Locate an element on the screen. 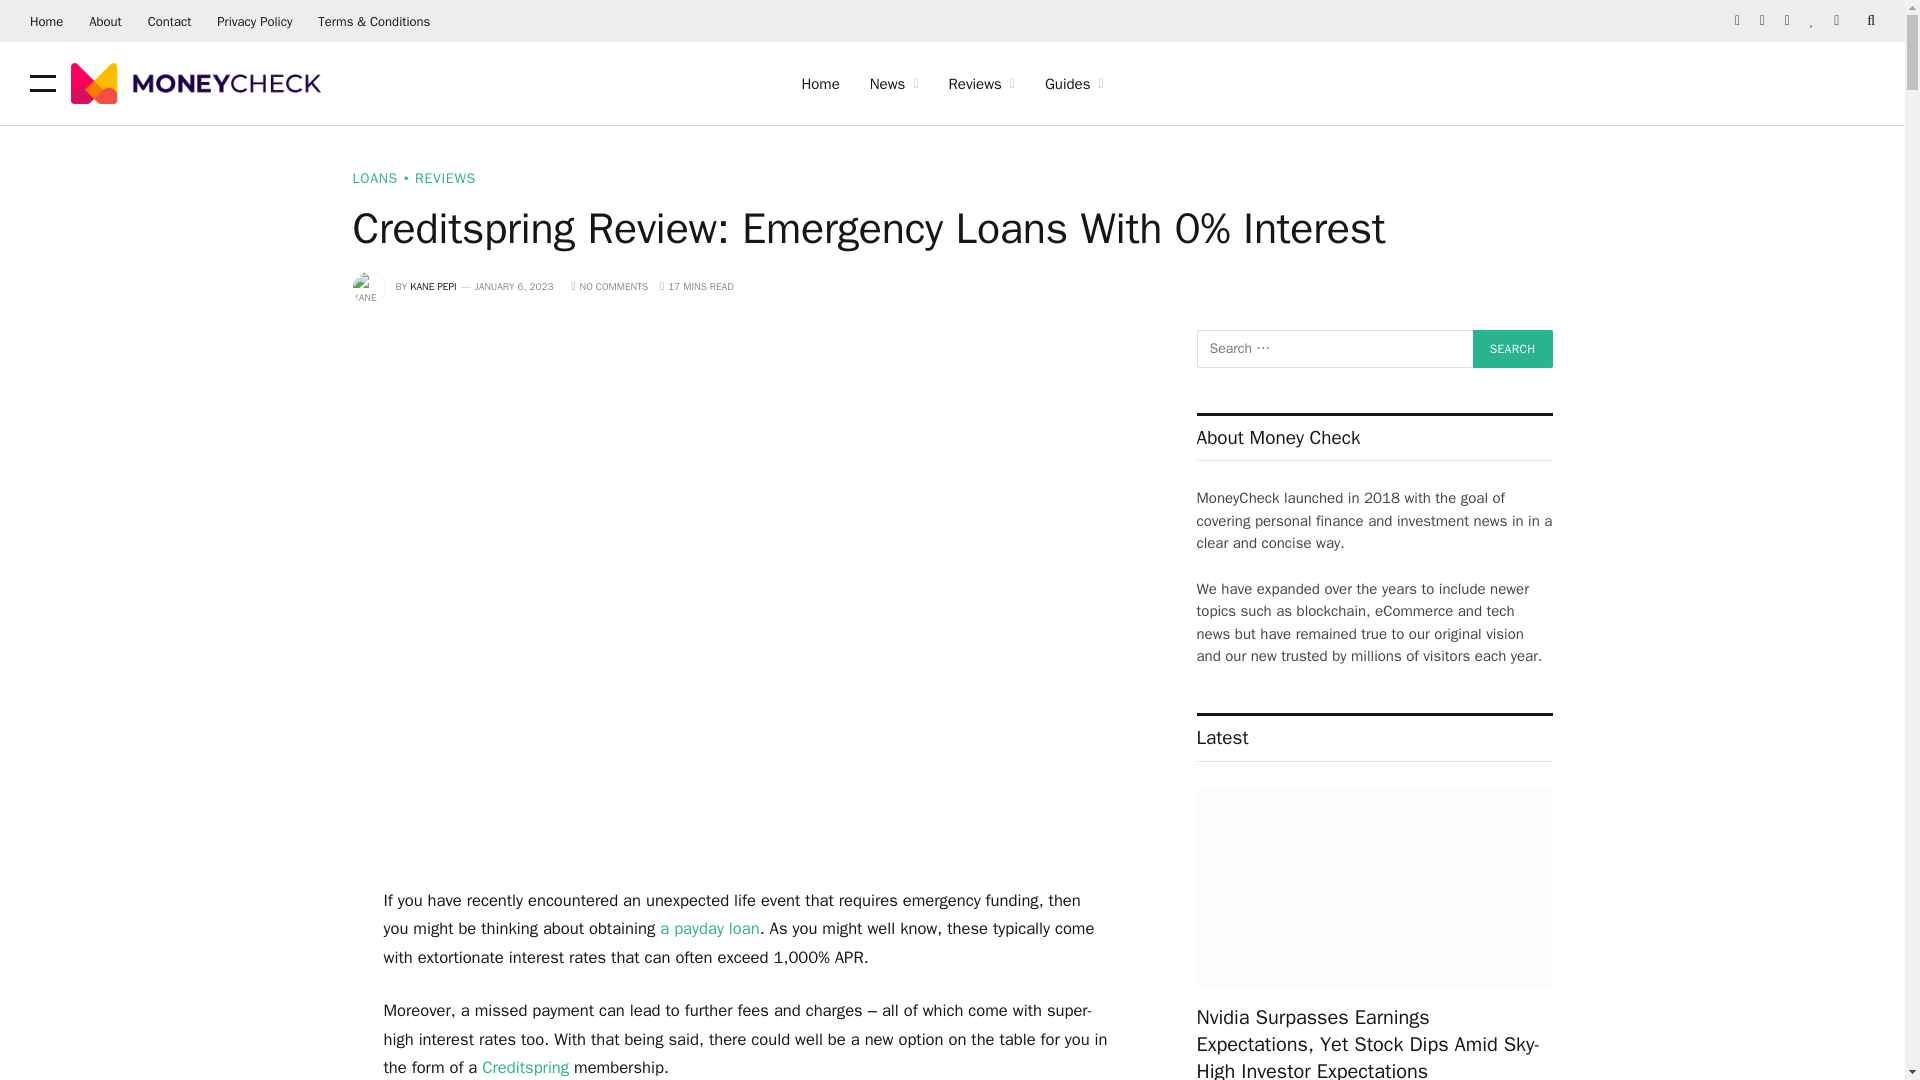  Privacy Policy is located at coordinates (254, 21).